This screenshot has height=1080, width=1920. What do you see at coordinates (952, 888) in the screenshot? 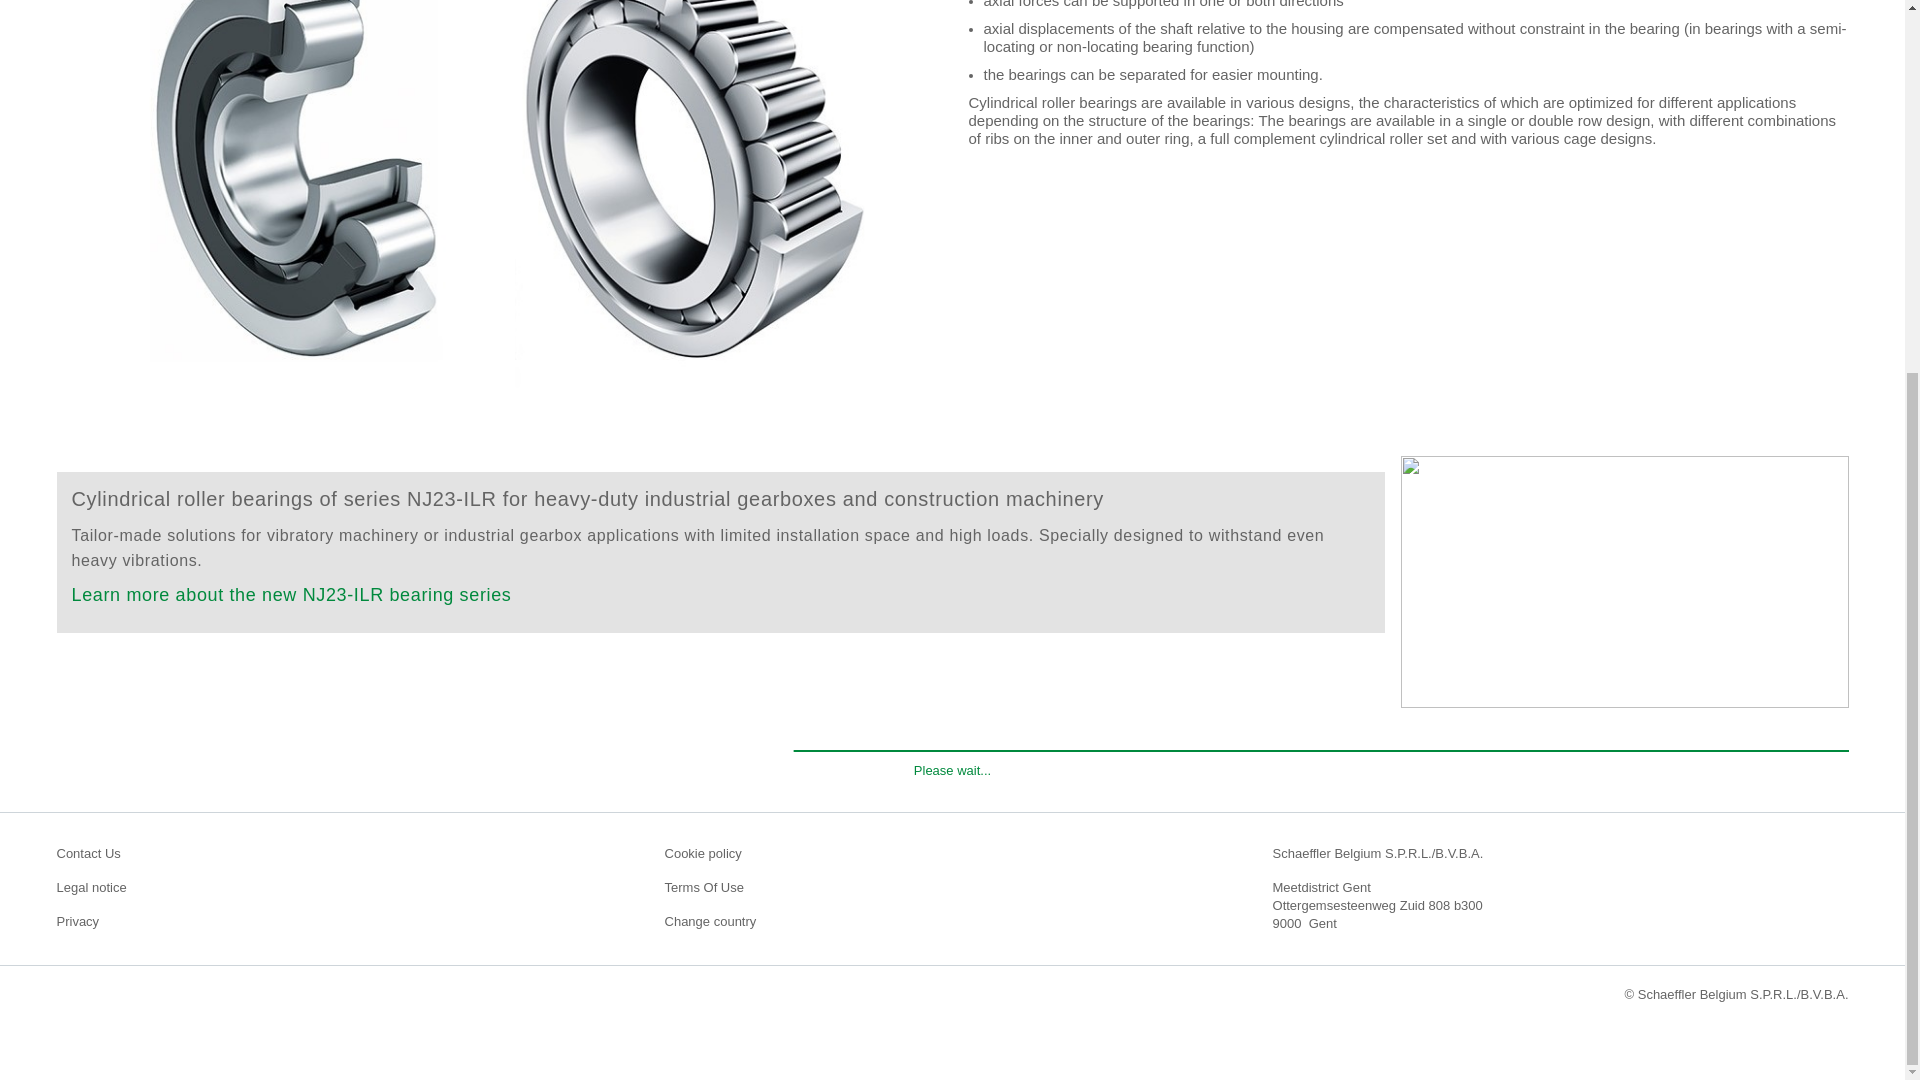
I see `Terms Of Use` at bounding box center [952, 888].